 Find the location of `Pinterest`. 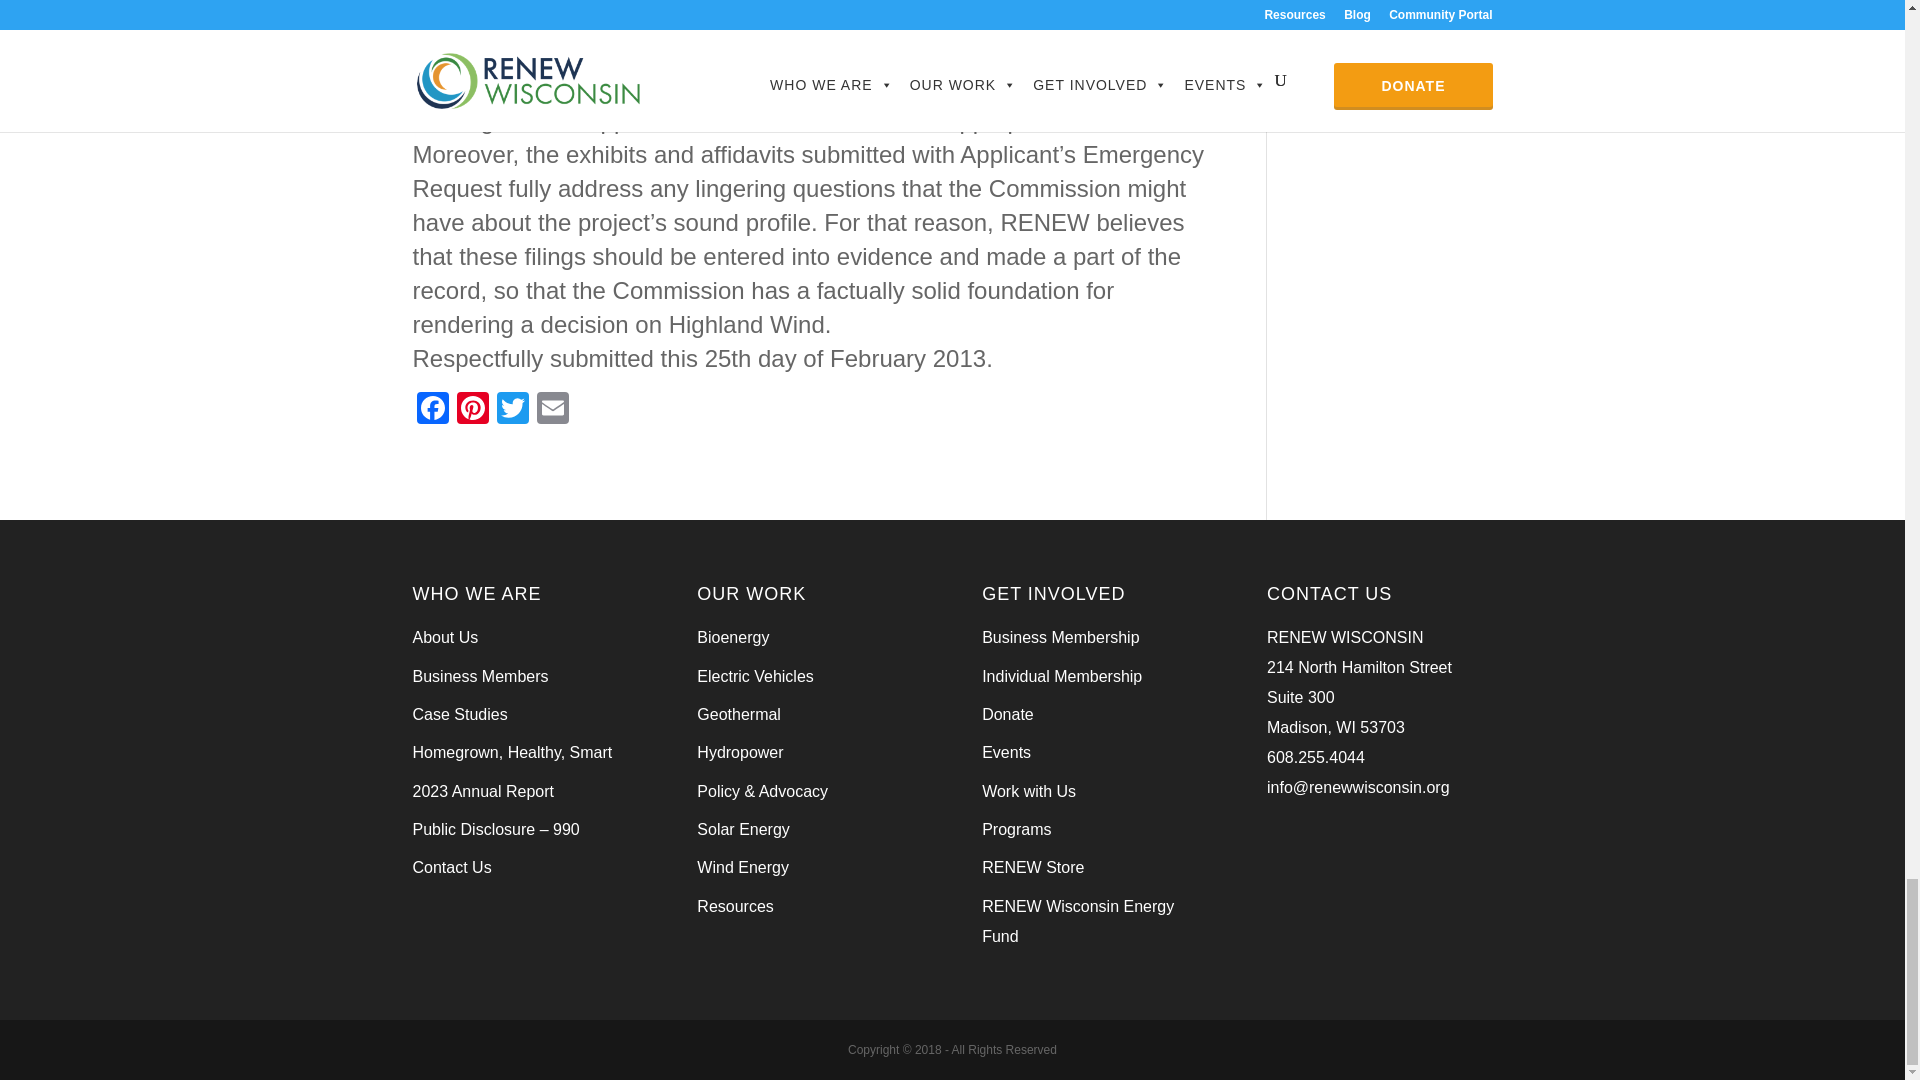

Pinterest is located at coordinates (471, 410).